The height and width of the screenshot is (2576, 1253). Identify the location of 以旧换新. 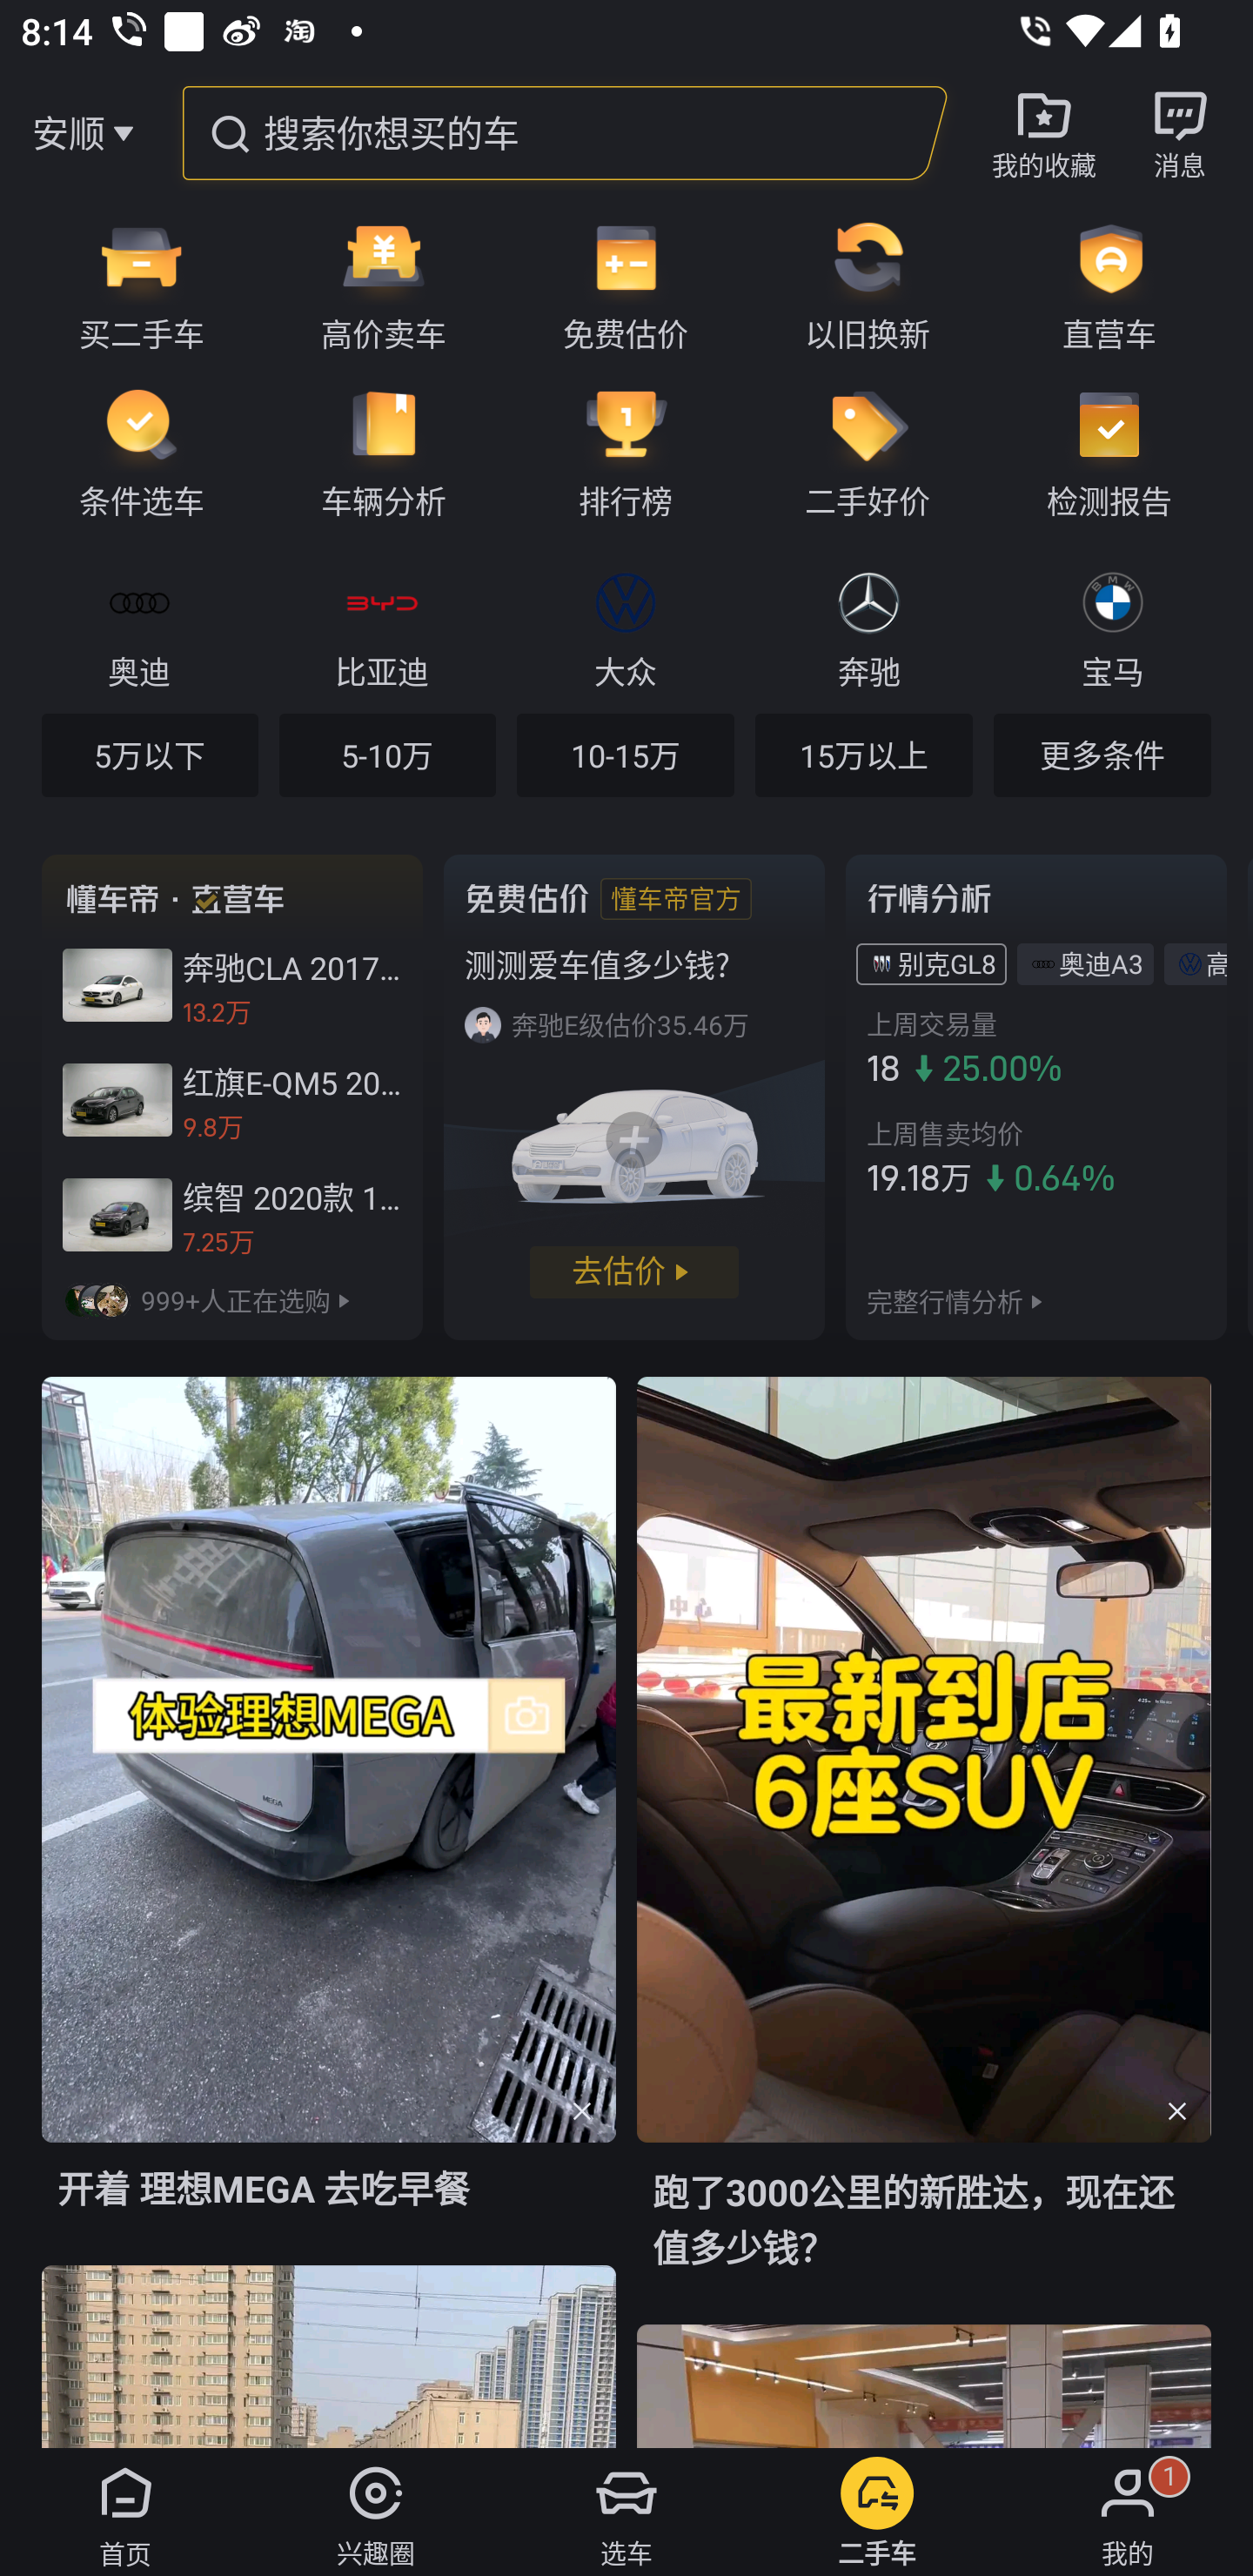
(868, 284).